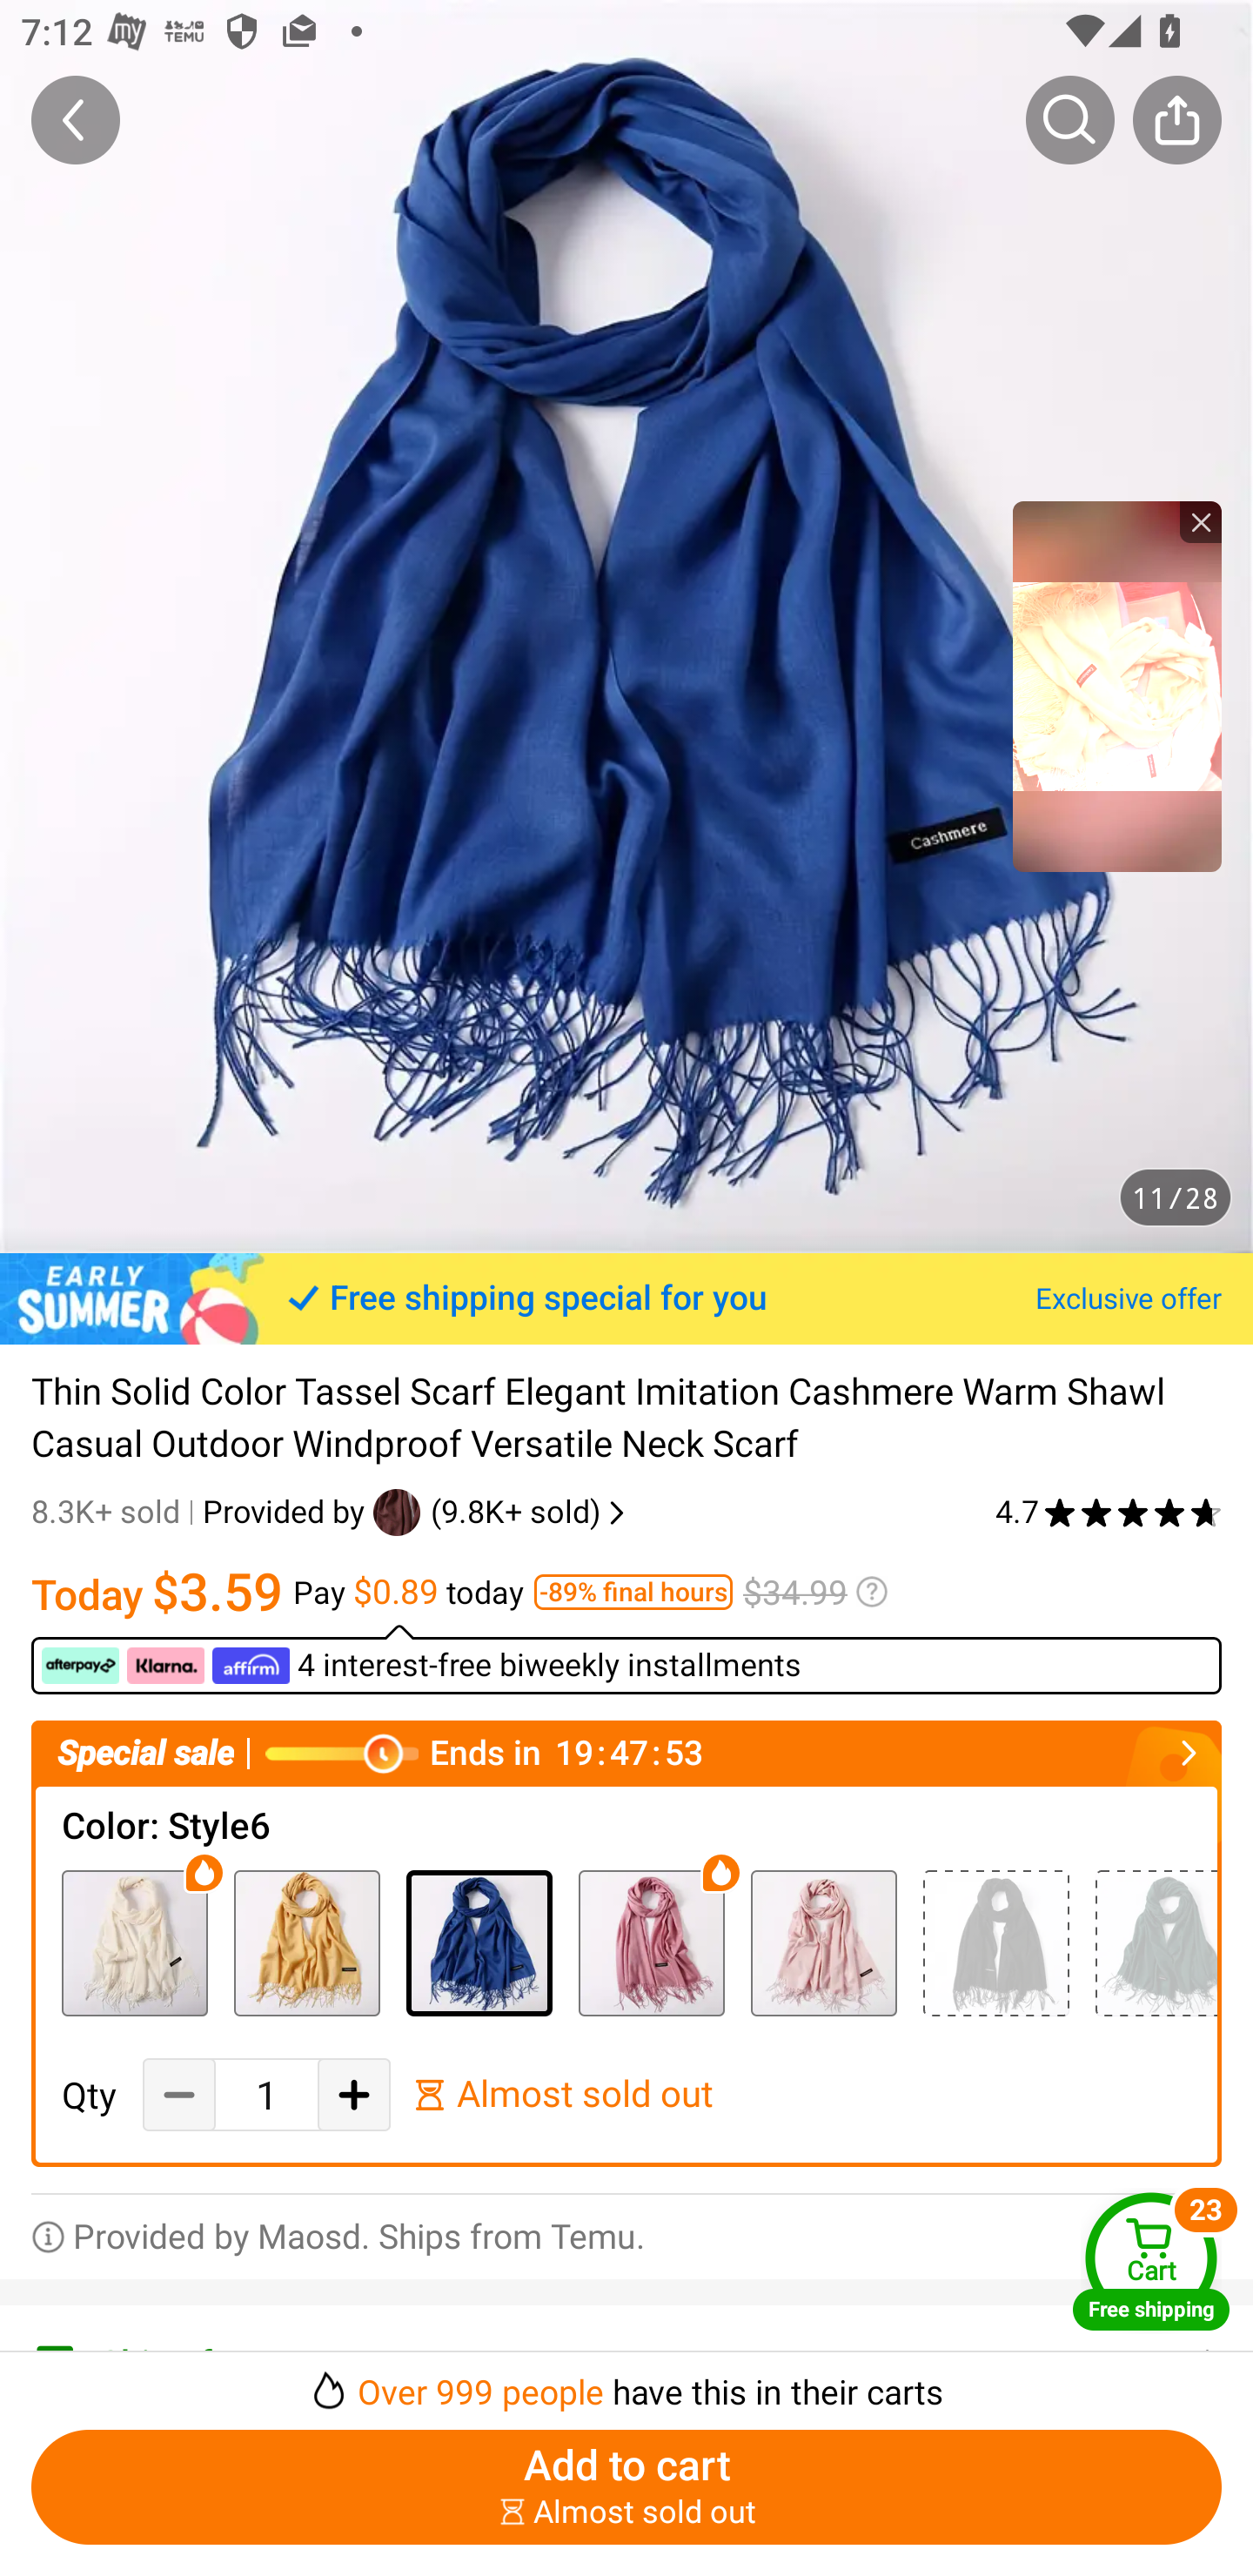 The width and height of the screenshot is (1253, 2576). I want to click on 8.3K+ sold Provided by , so click(202, 1512).